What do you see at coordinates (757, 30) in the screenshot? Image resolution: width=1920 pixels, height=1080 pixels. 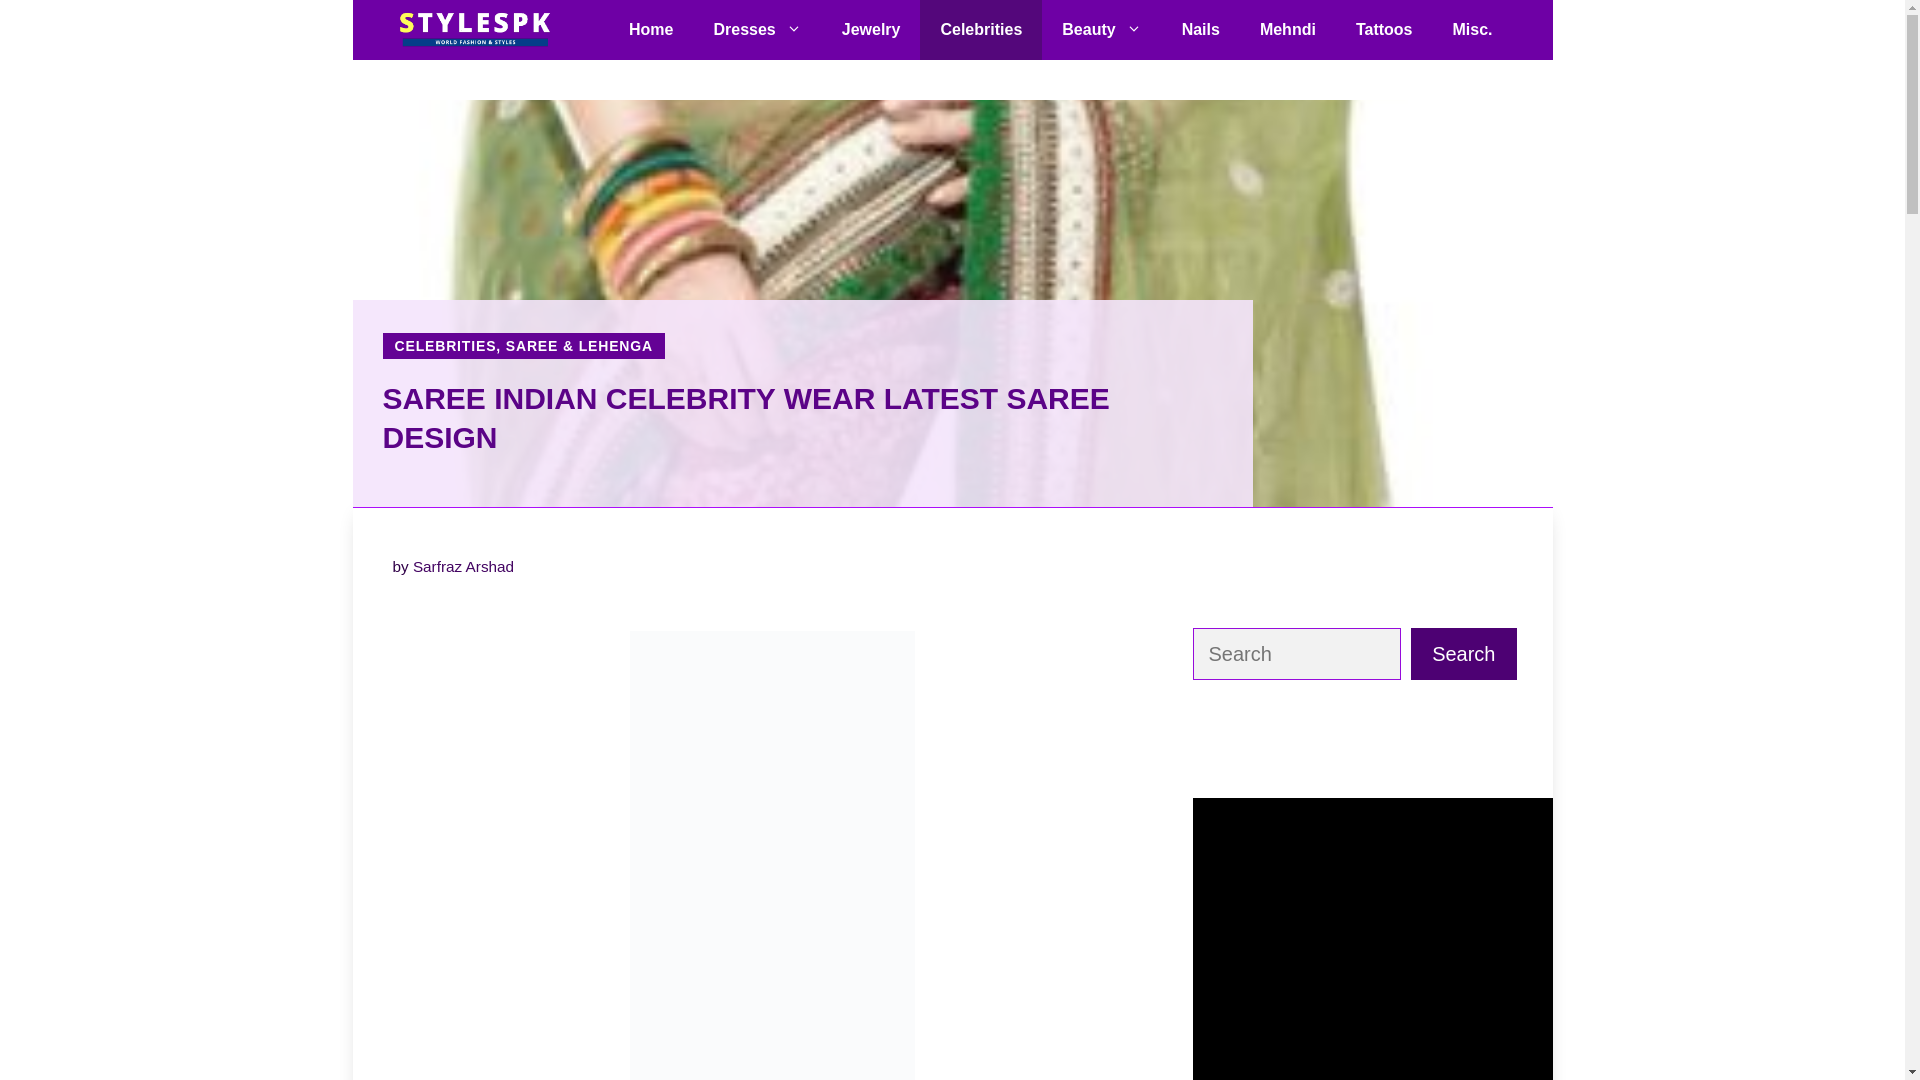 I see `Dresses` at bounding box center [757, 30].